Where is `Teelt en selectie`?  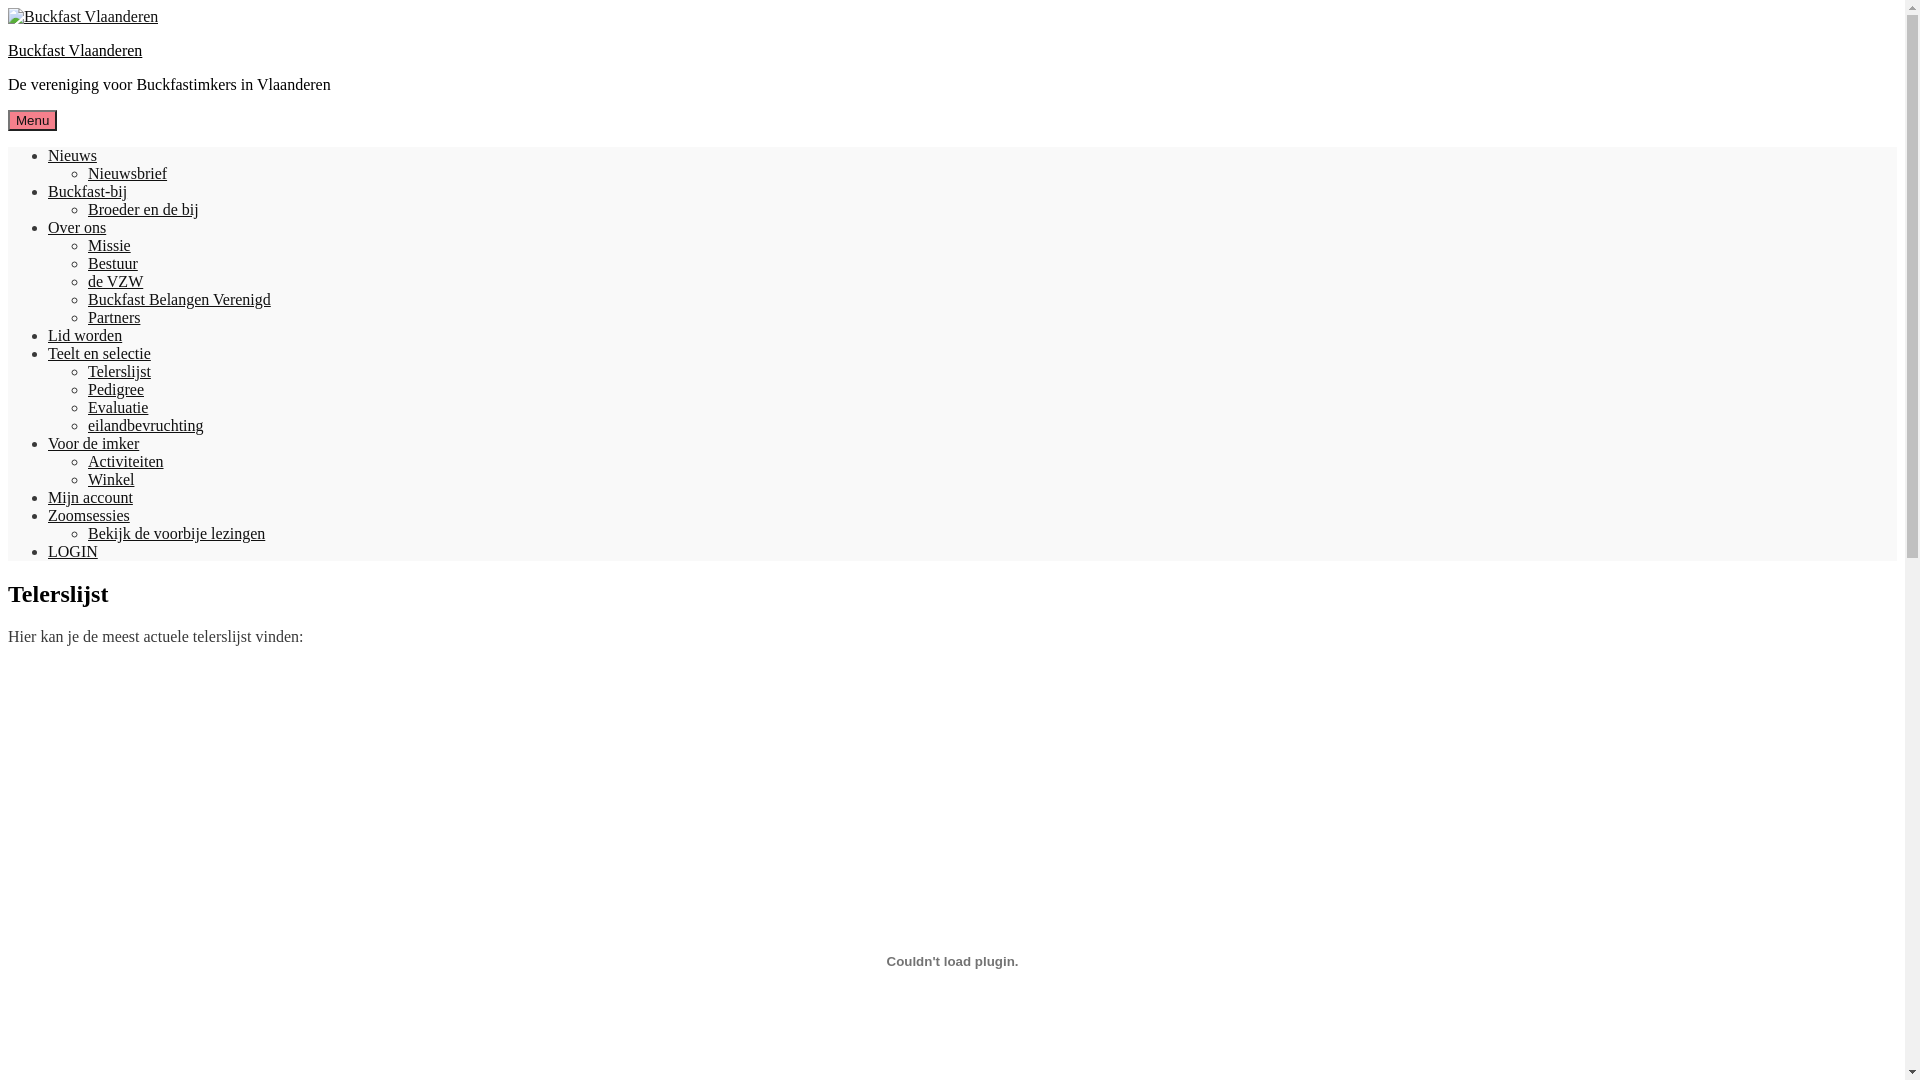
Teelt en selectie is located at coordinates (100, 354).